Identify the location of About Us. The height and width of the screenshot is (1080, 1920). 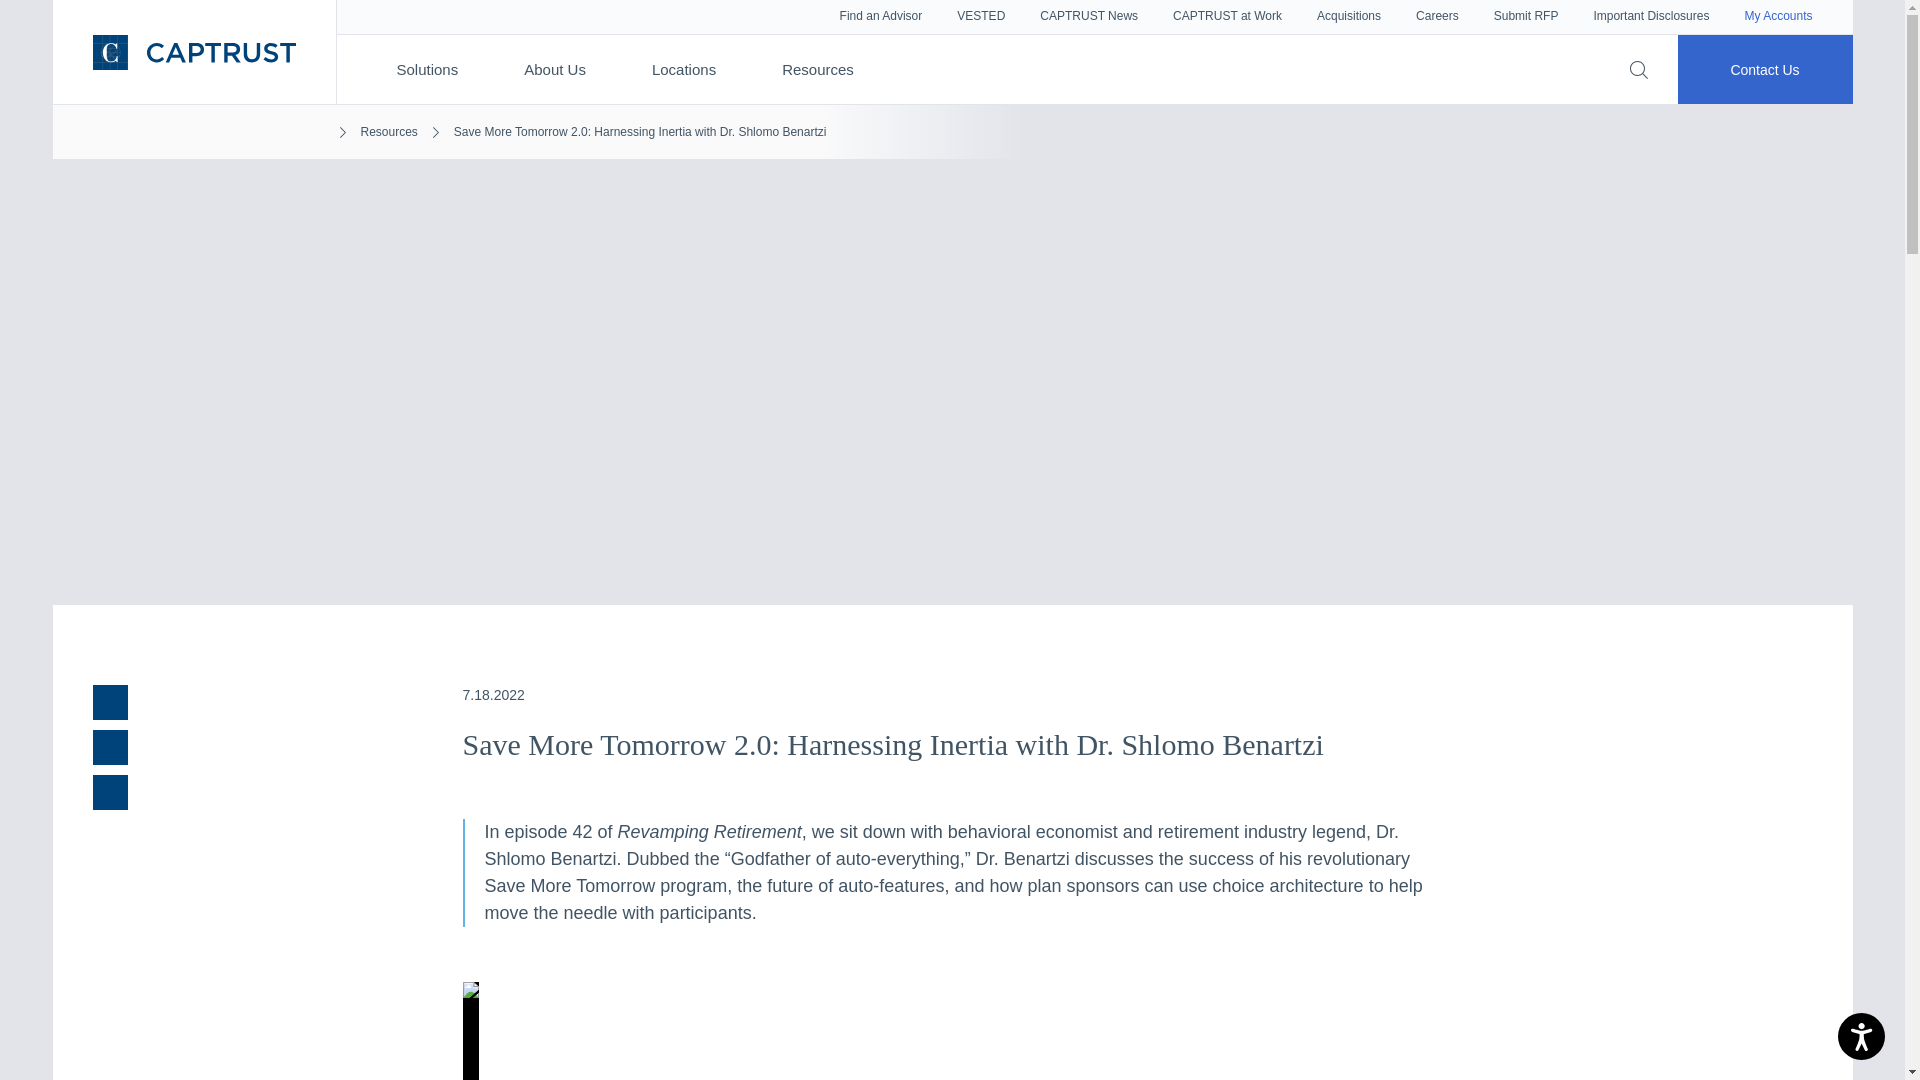
(554, 70).